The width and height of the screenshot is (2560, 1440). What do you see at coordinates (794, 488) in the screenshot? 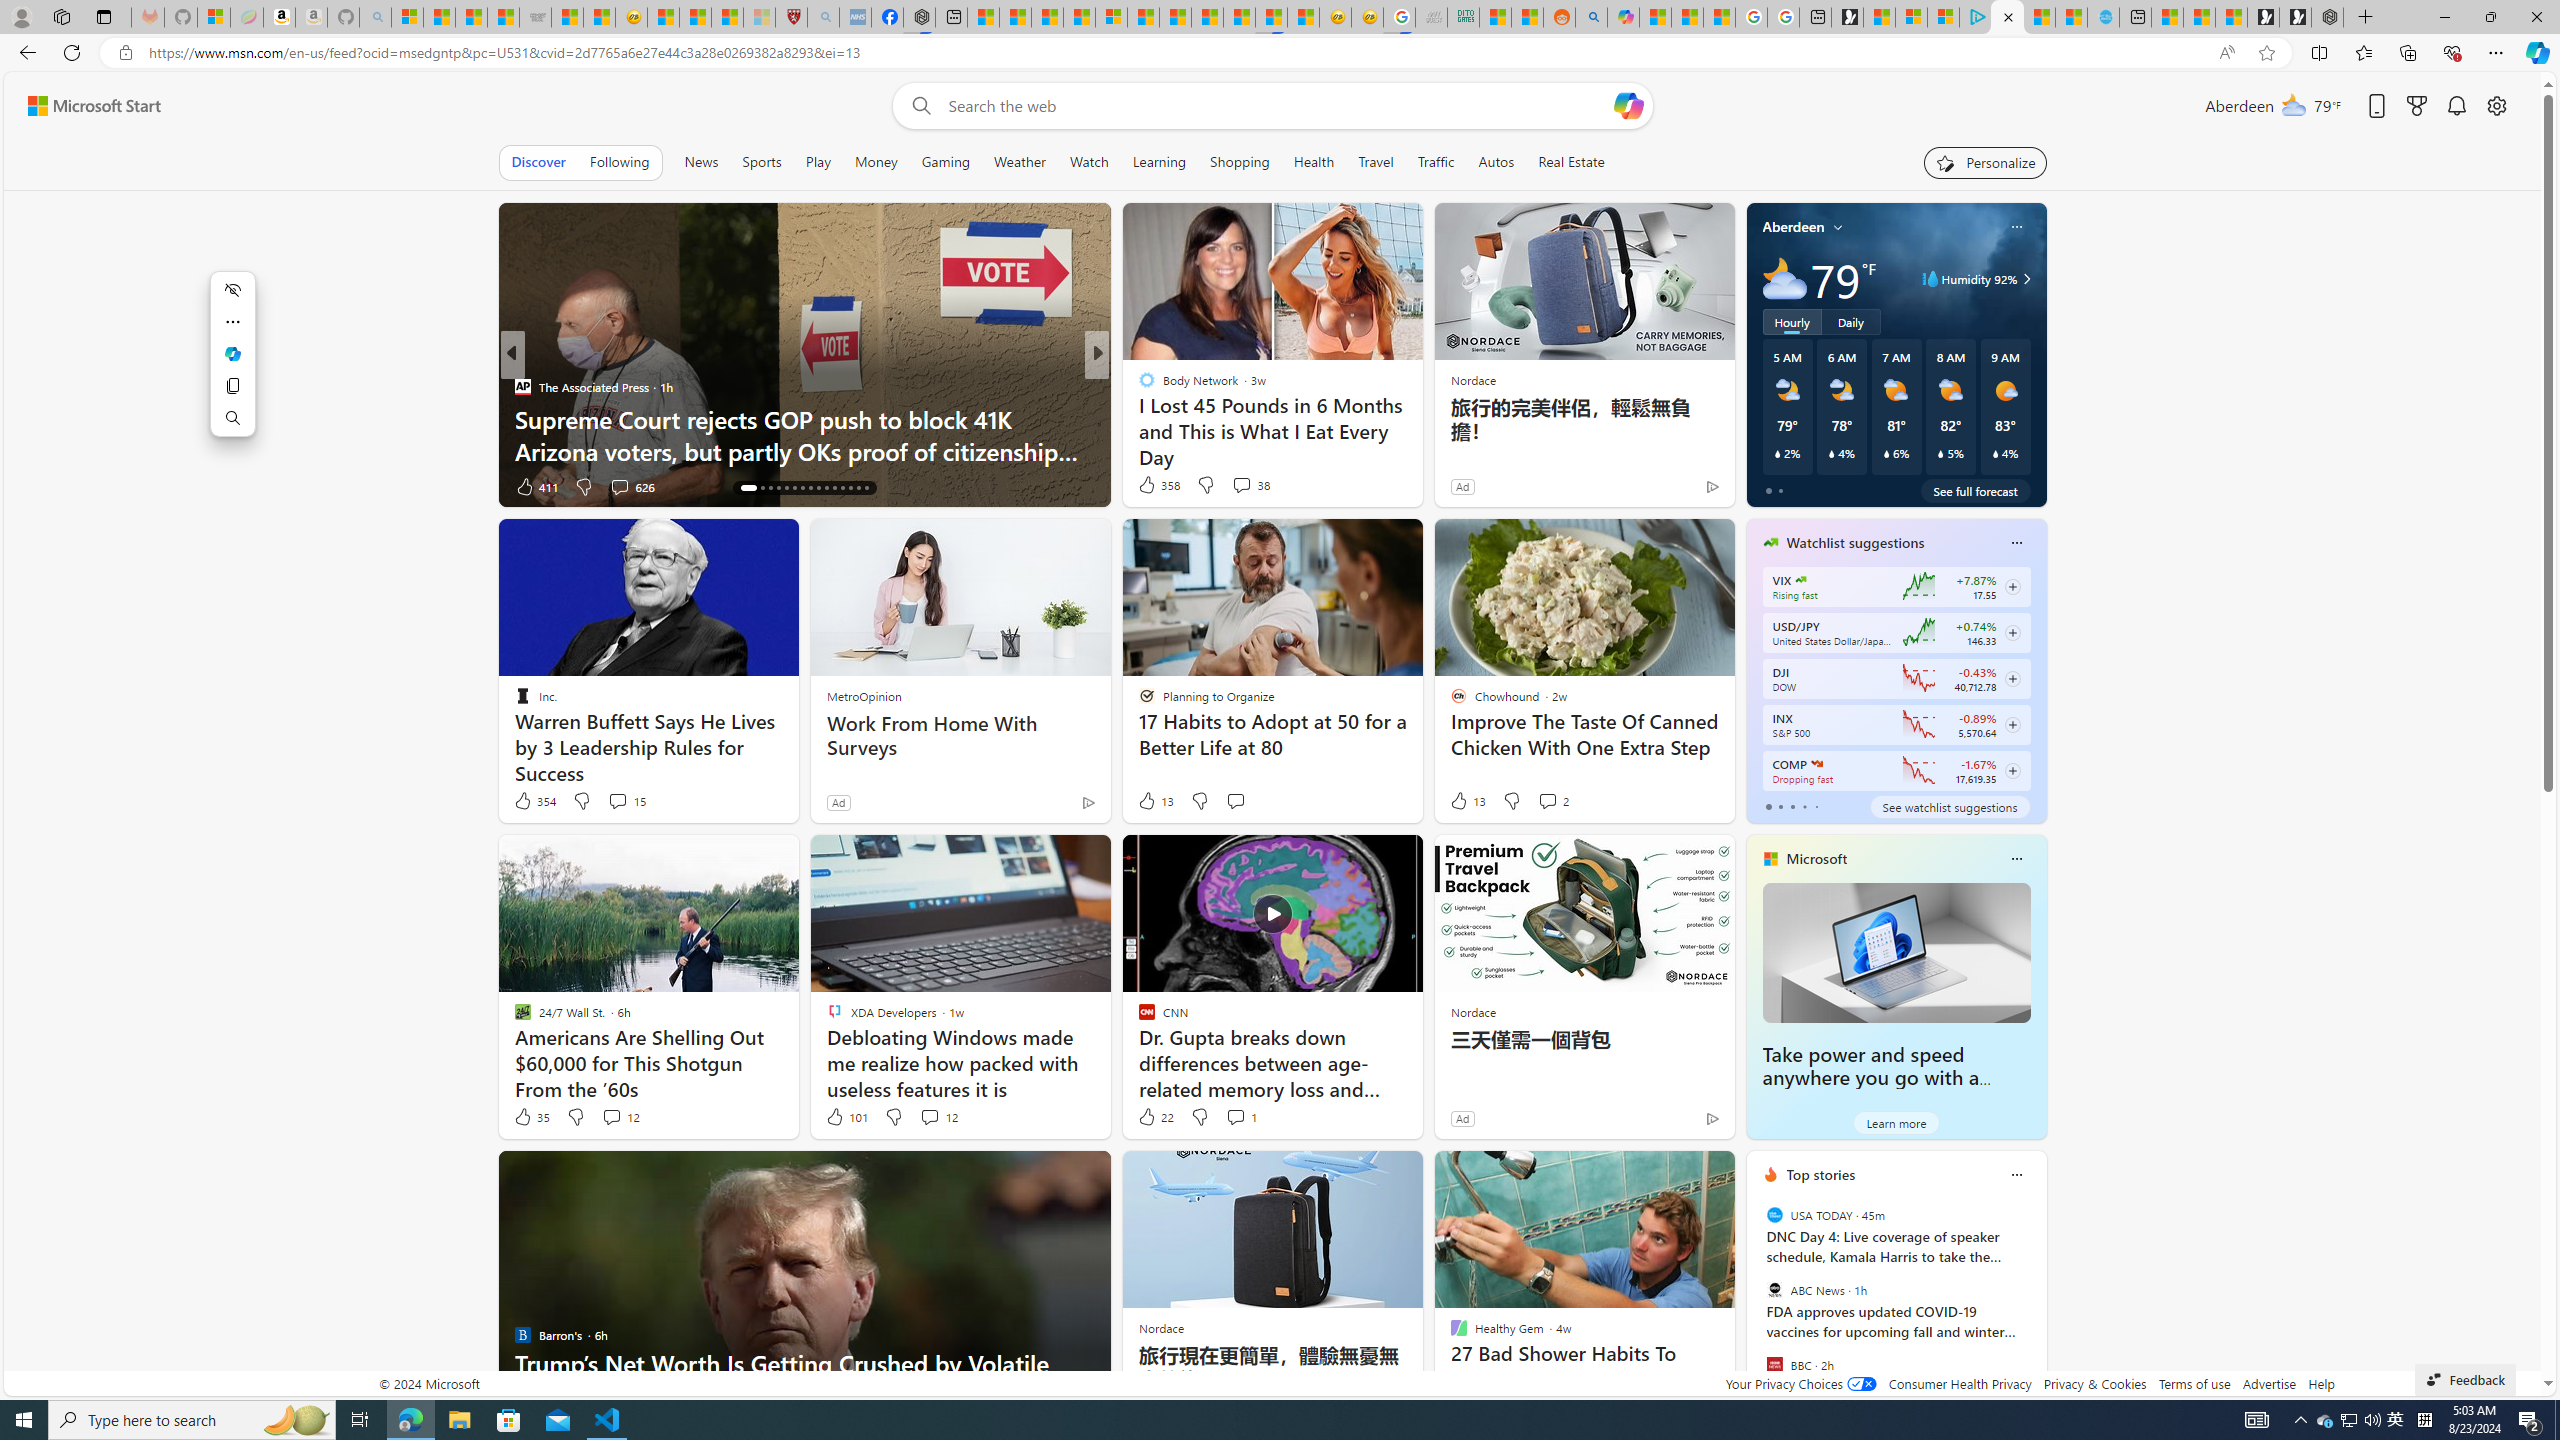
I see `AutomationID: tab-21` at bounding box center [794, 488].